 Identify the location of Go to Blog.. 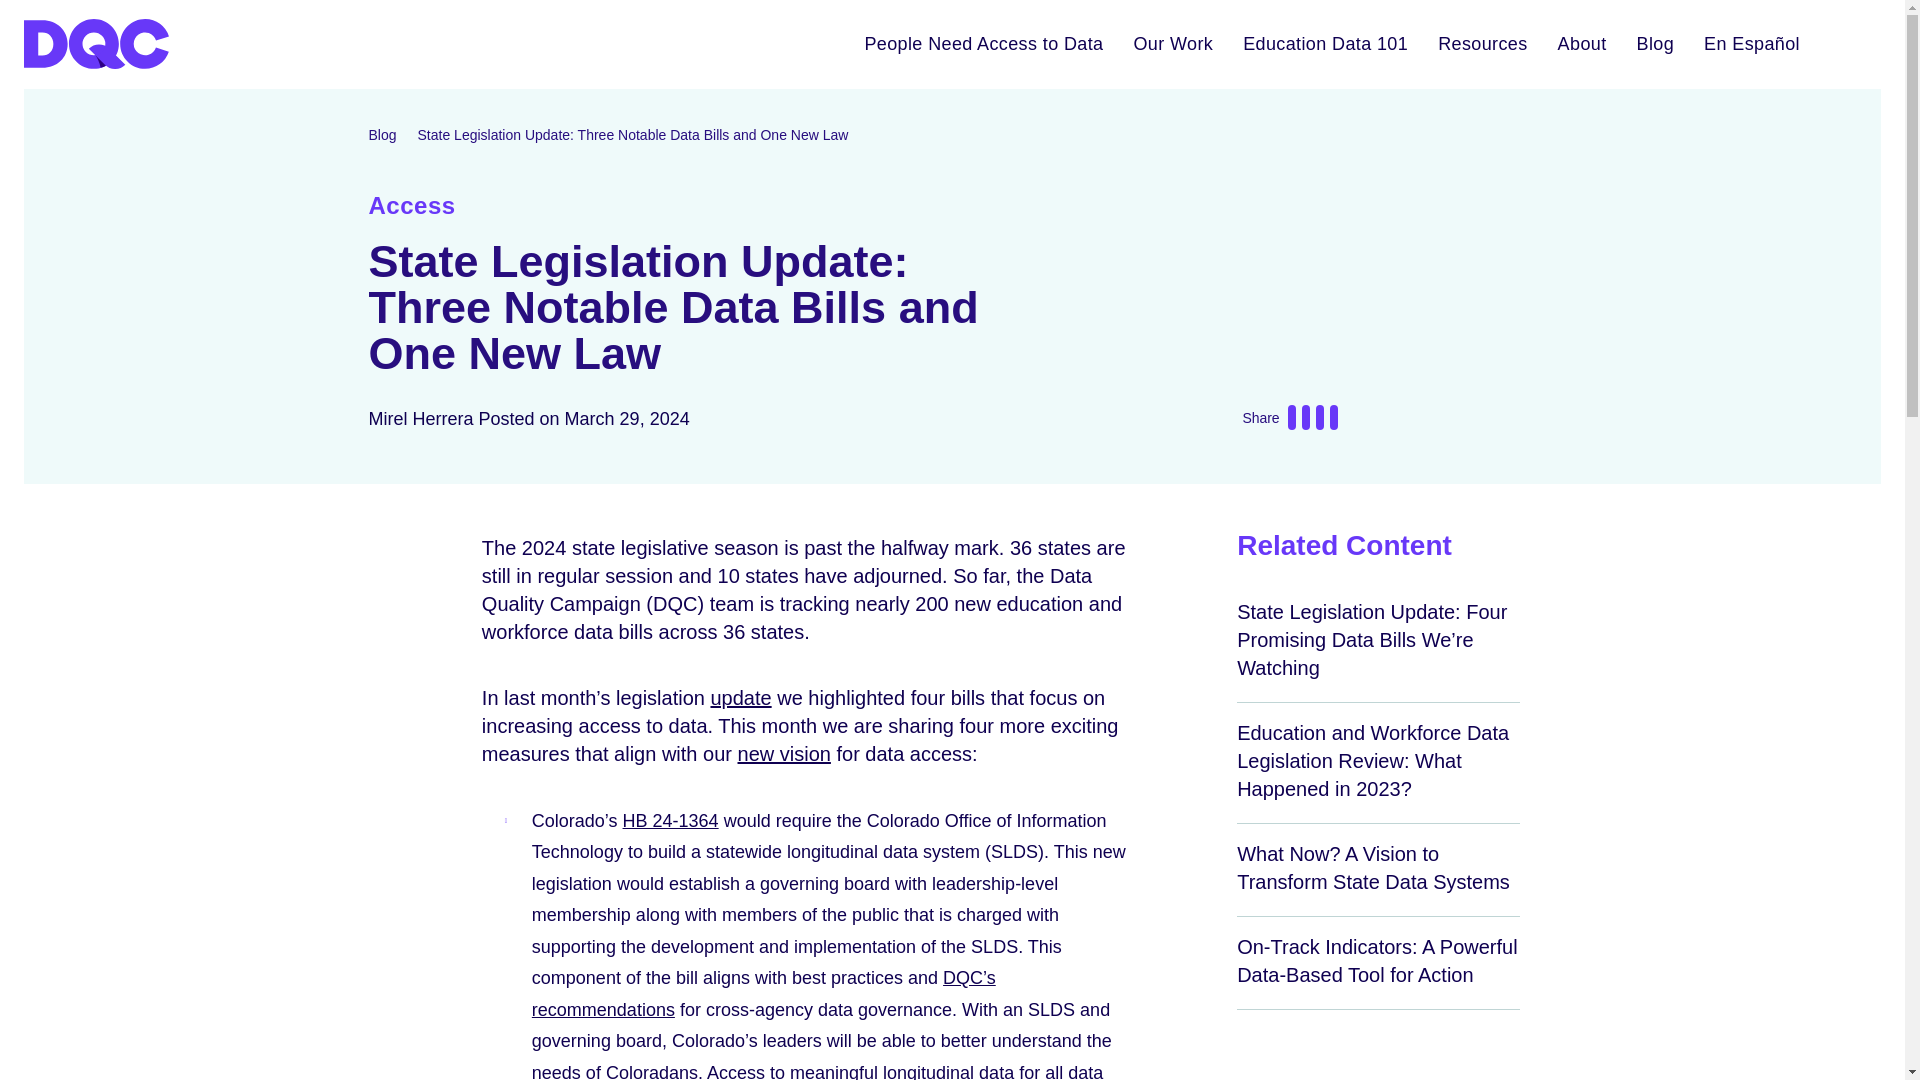
(382, 134).